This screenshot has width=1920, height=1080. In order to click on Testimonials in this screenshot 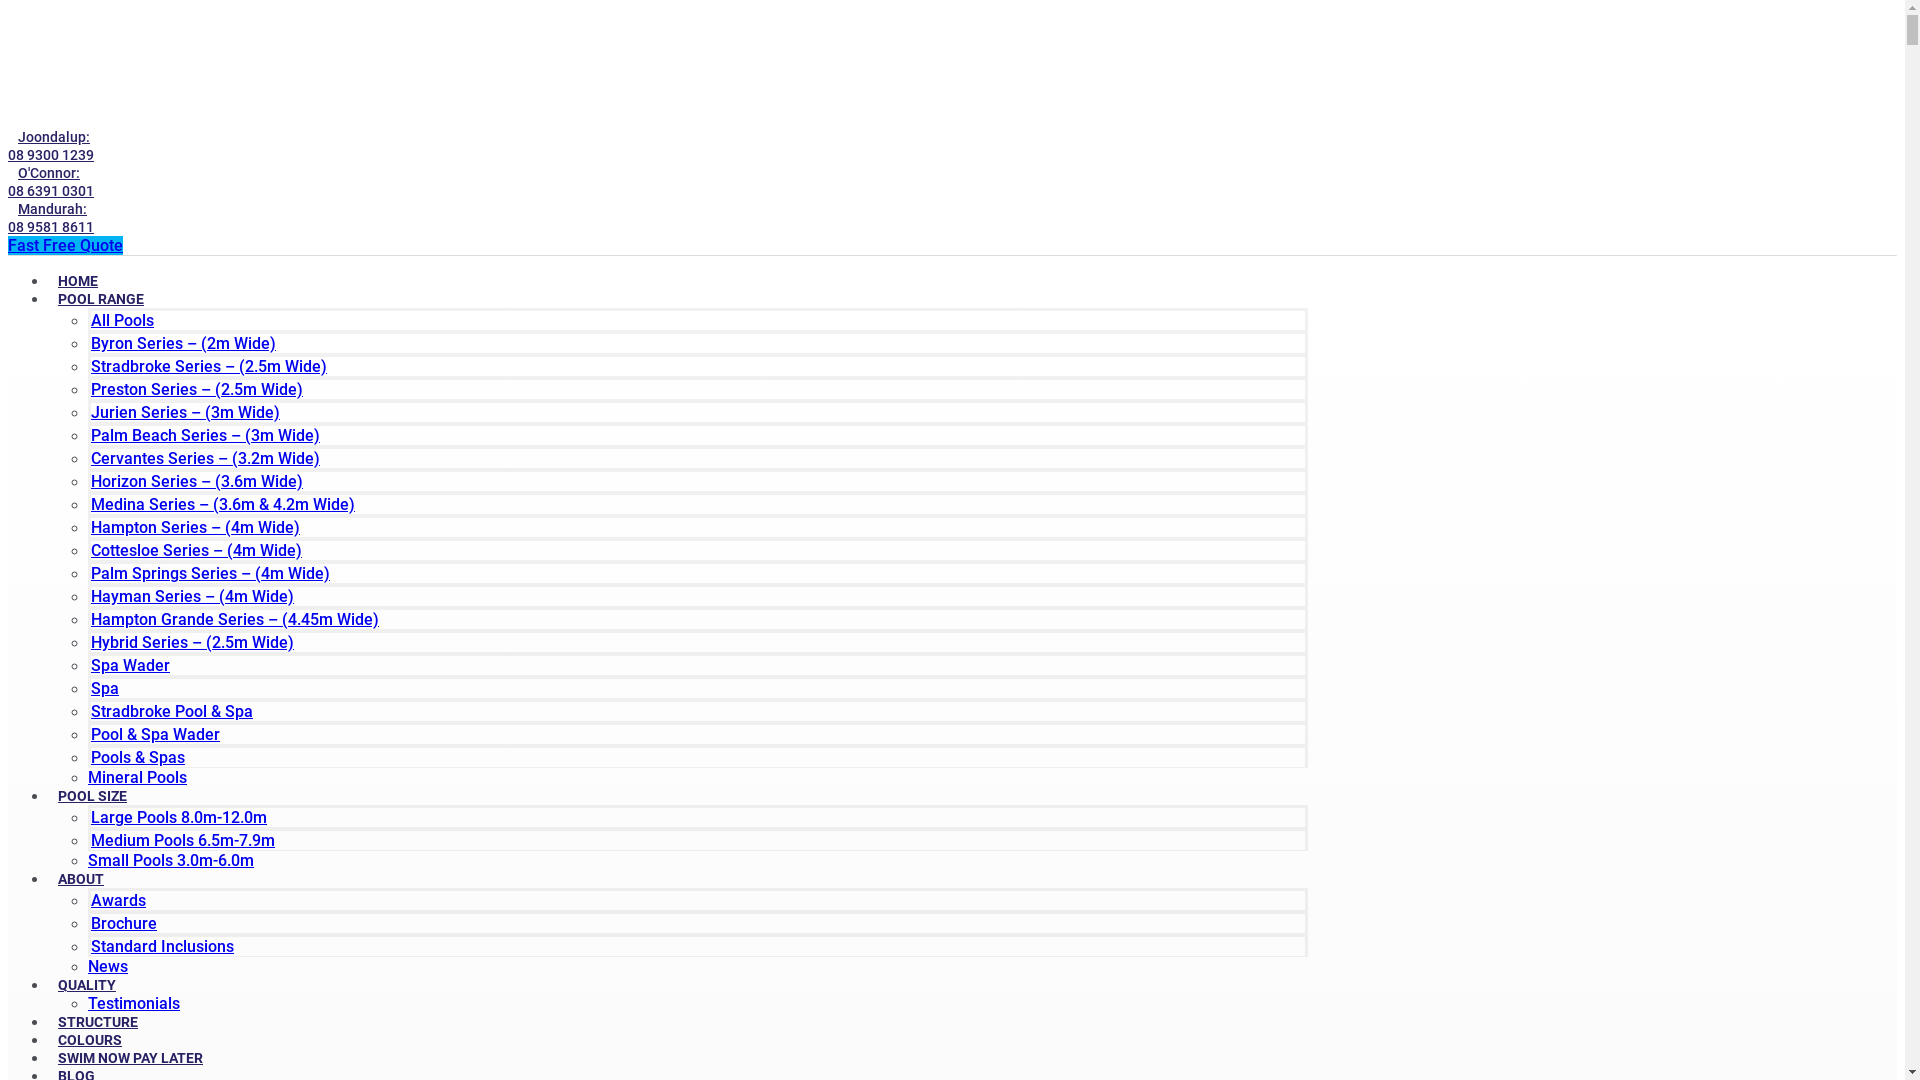, I will do `click(134, 1003)`.